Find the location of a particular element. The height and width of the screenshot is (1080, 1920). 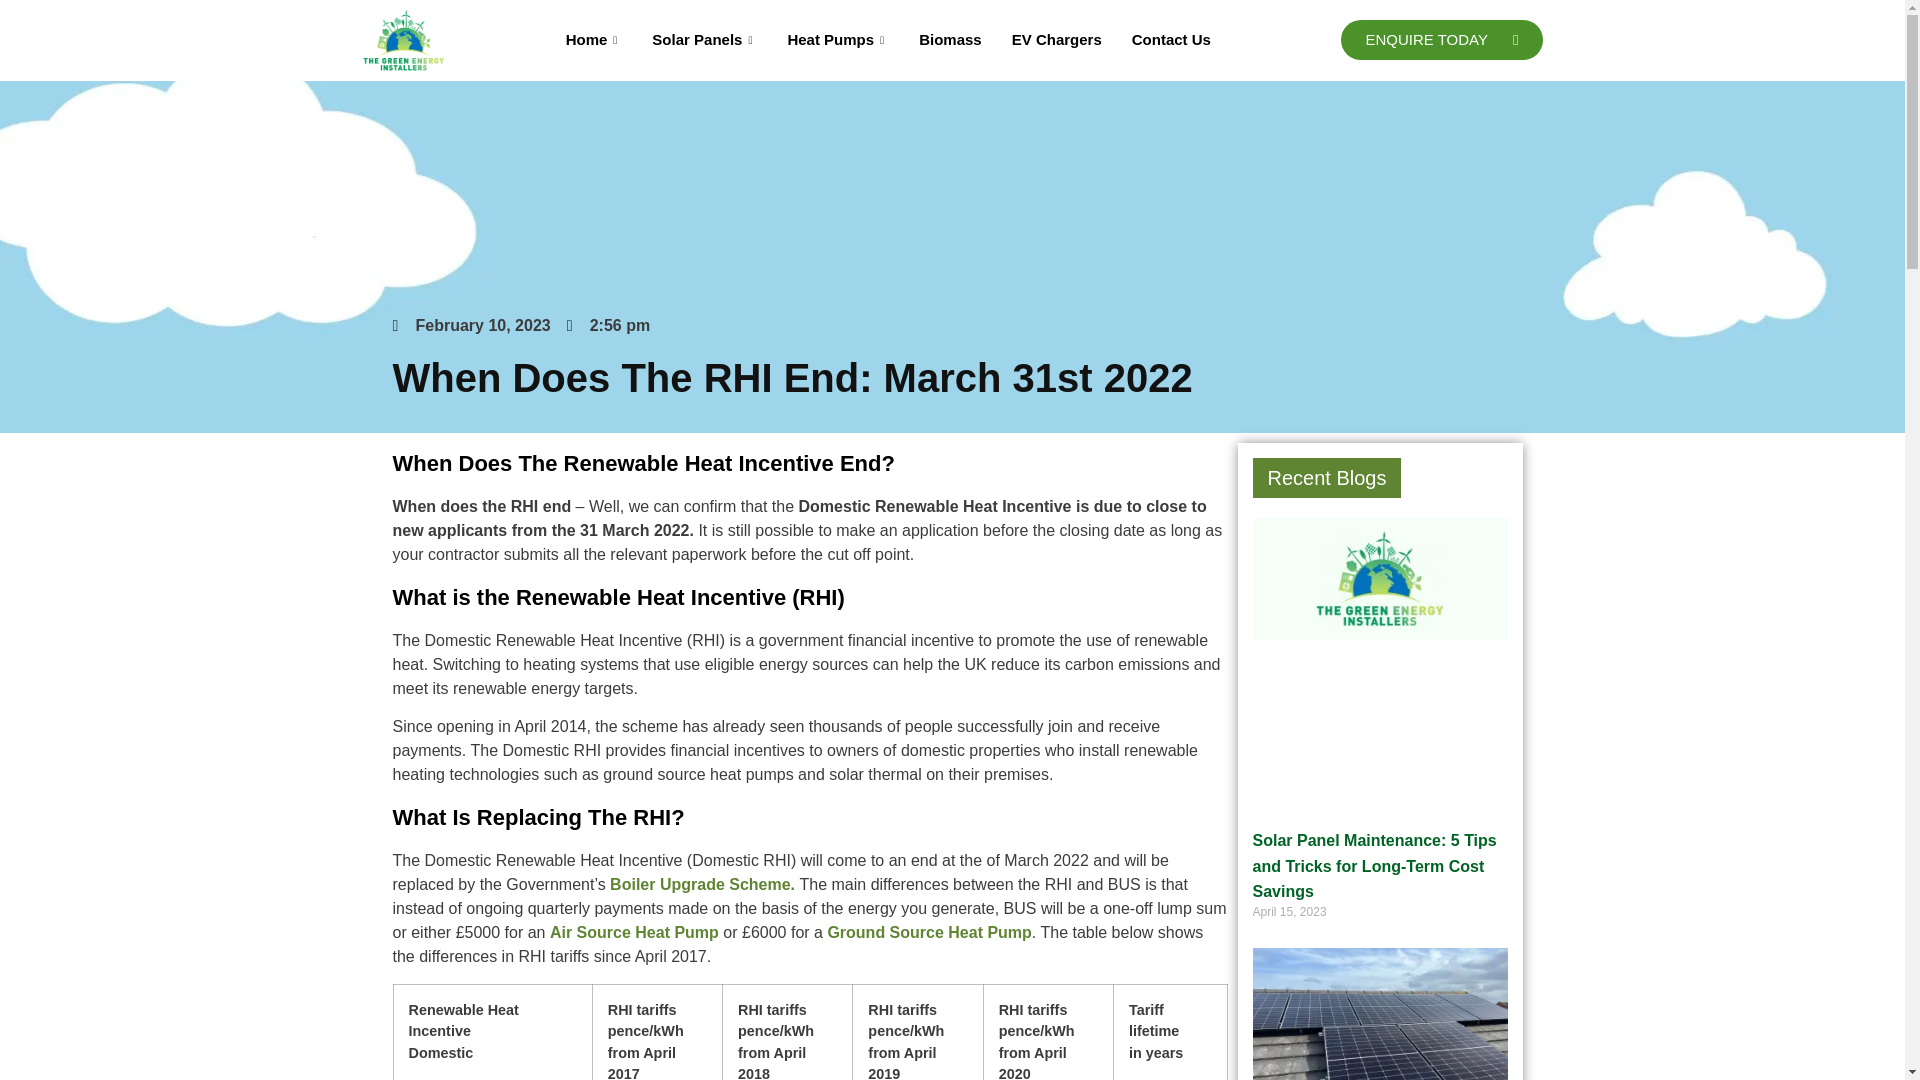

Air Source Heat Pump is located at coordinates (634, 932).